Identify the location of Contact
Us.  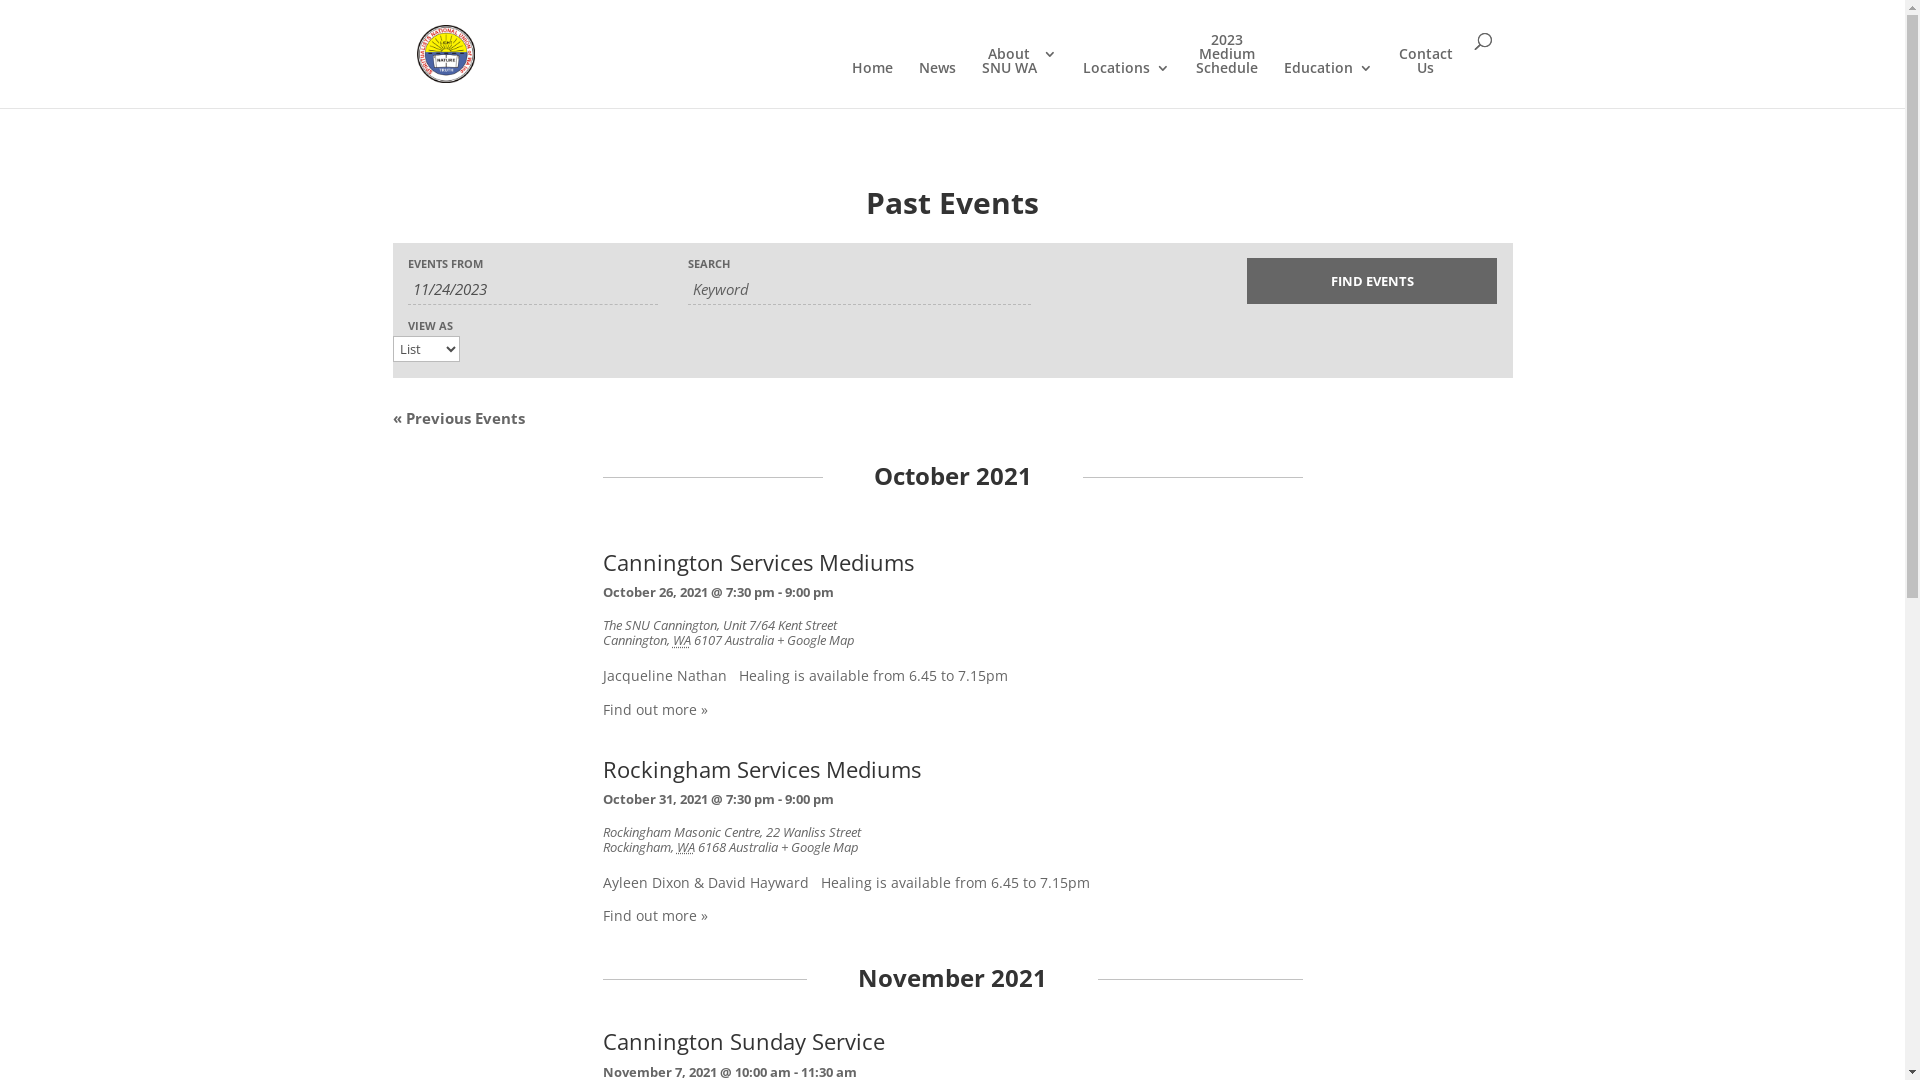
(1425, 78).